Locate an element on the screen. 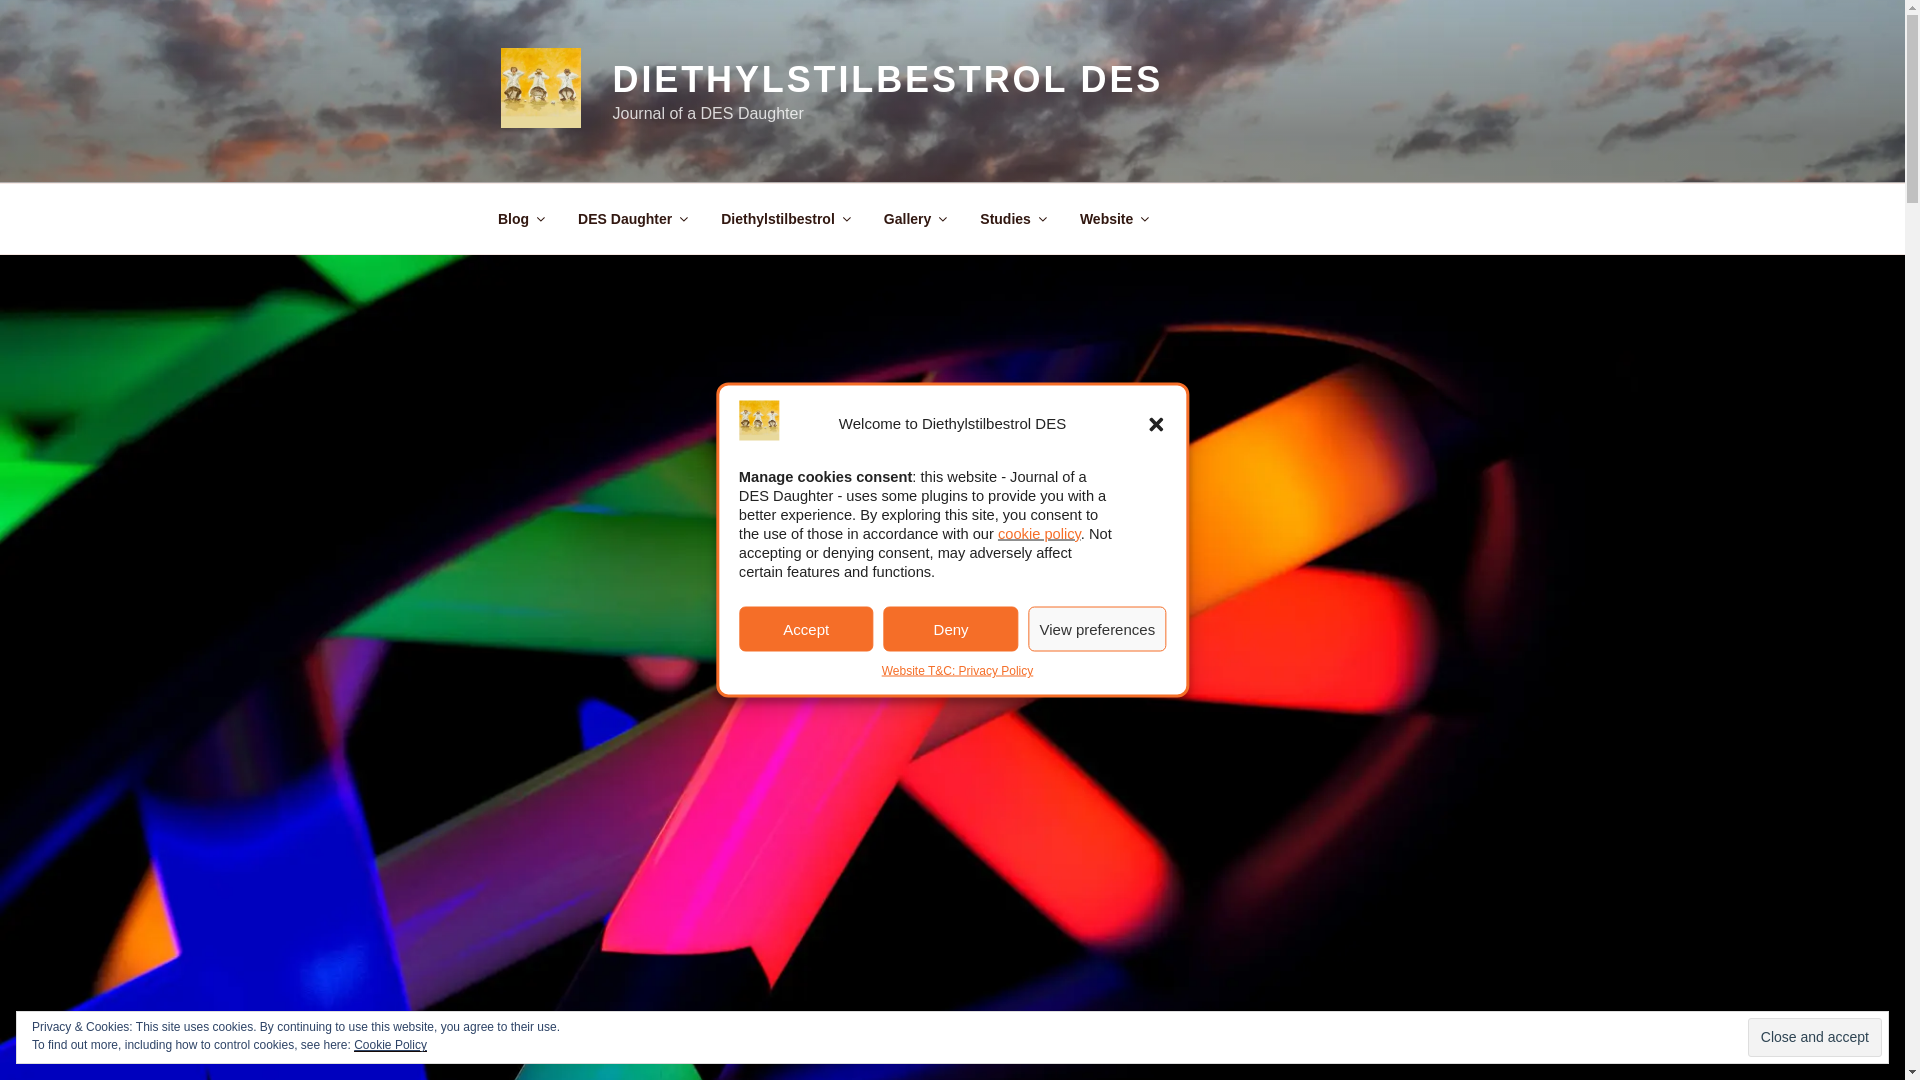  cookie policy is located at coordinates (1039, 534).